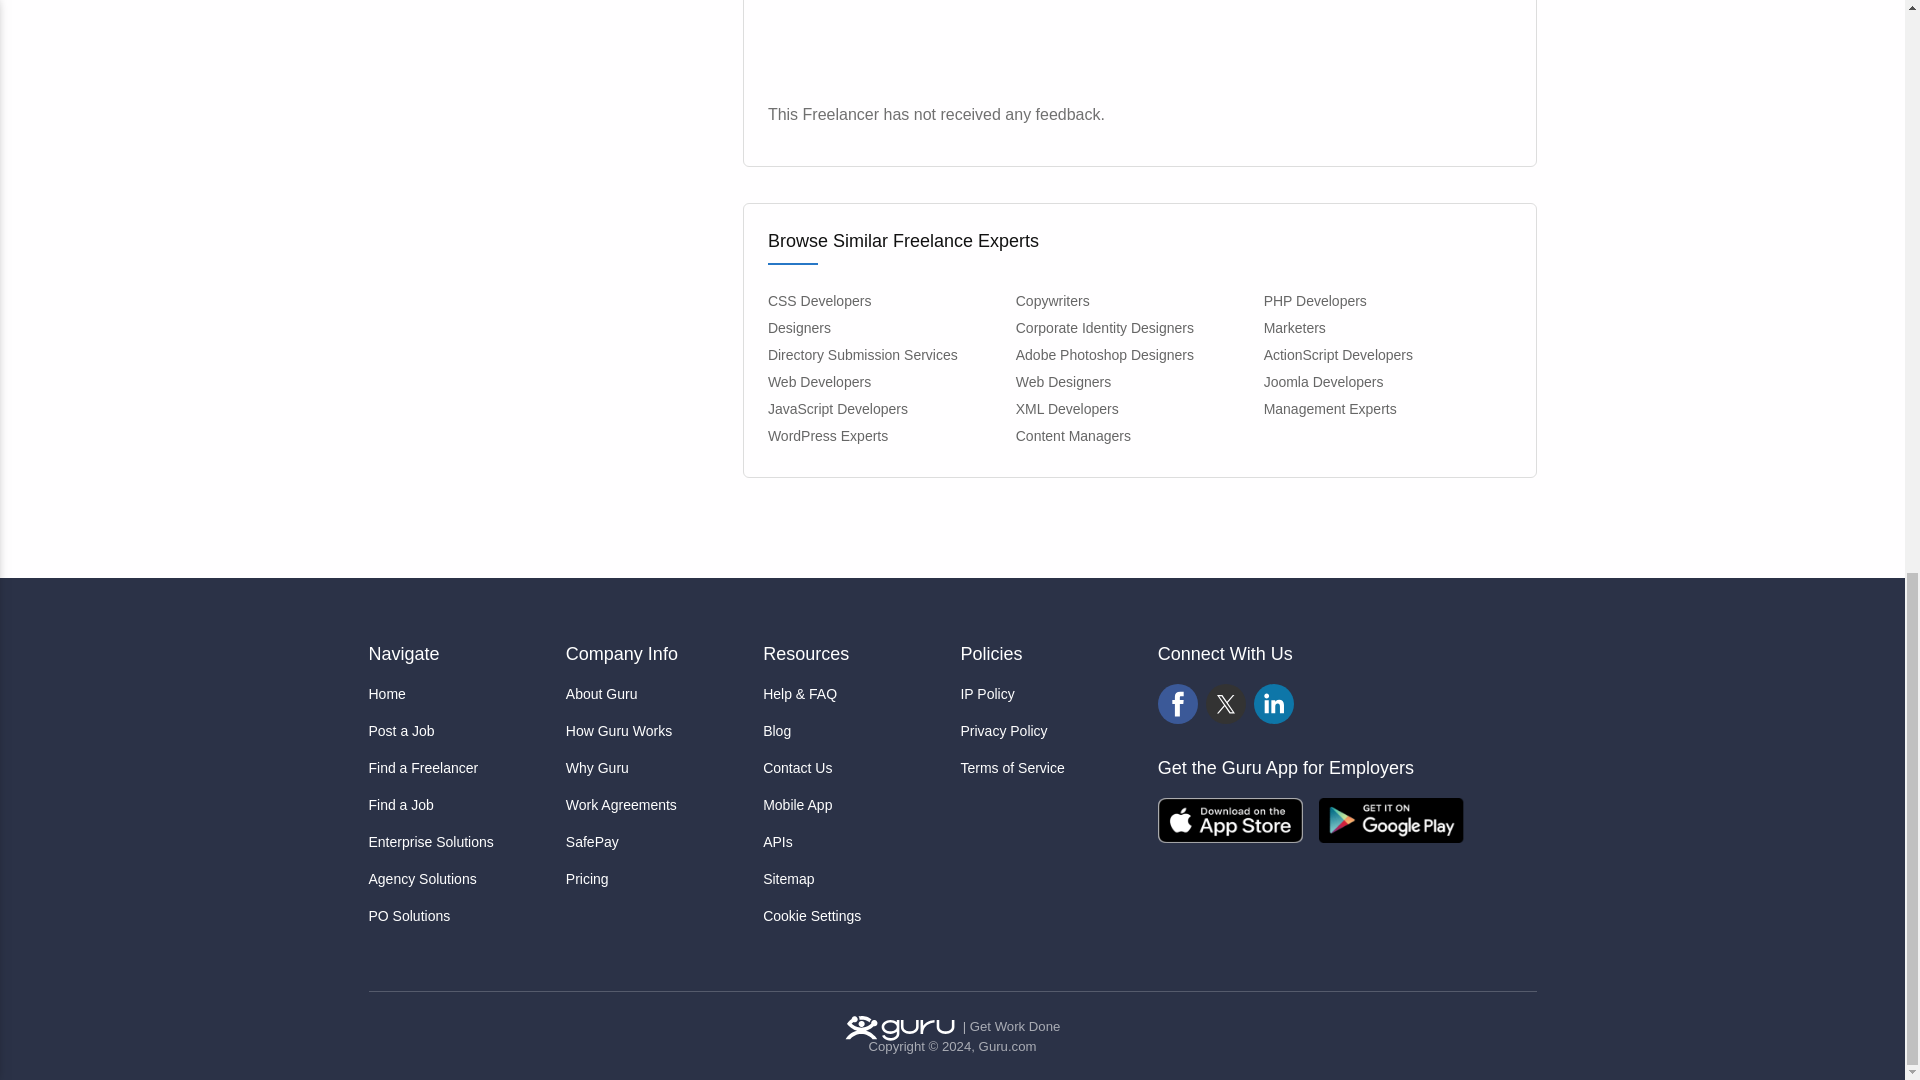 The width and height of the screenshot is (1920, 1080). I want to click on Connect with Guru on Facebook, so click(1178, 704).